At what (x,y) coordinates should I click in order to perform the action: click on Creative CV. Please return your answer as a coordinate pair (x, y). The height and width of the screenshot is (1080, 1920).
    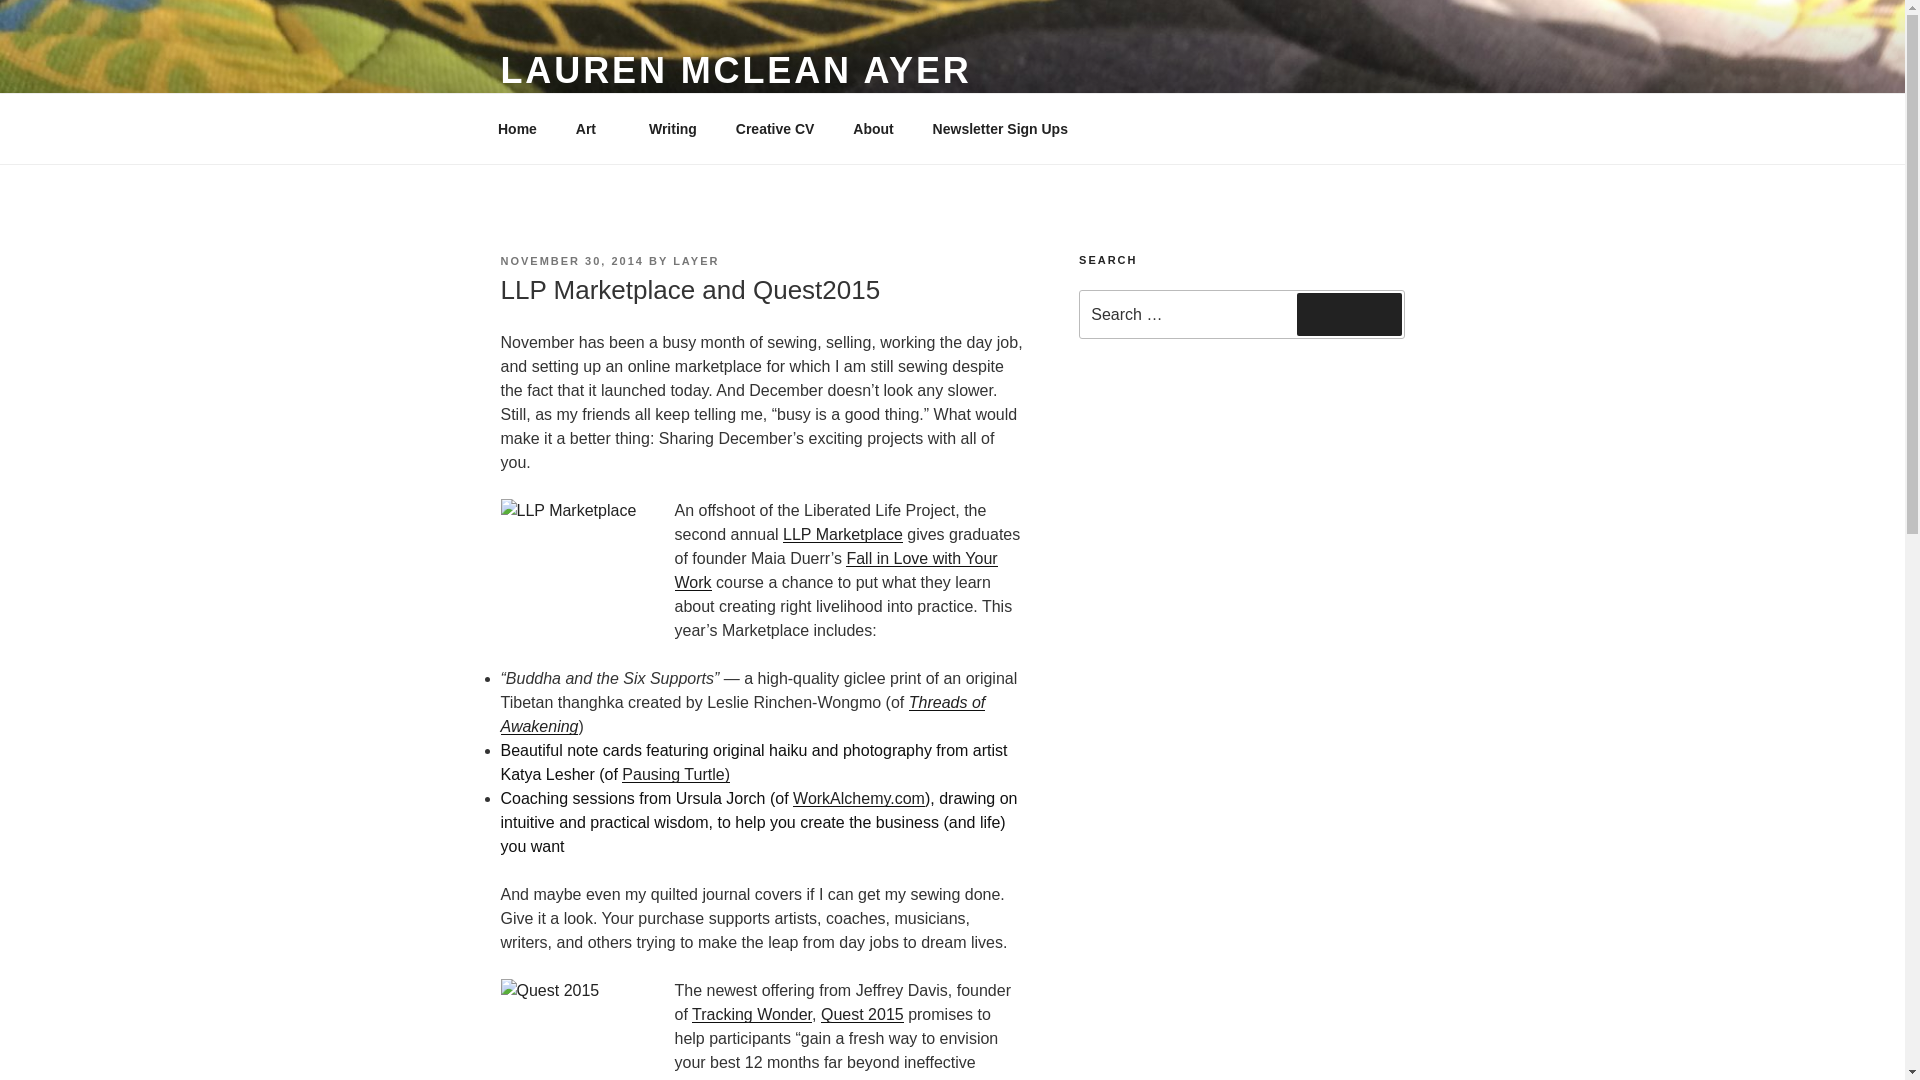
    Looking at the image, I should click on (774, 128).